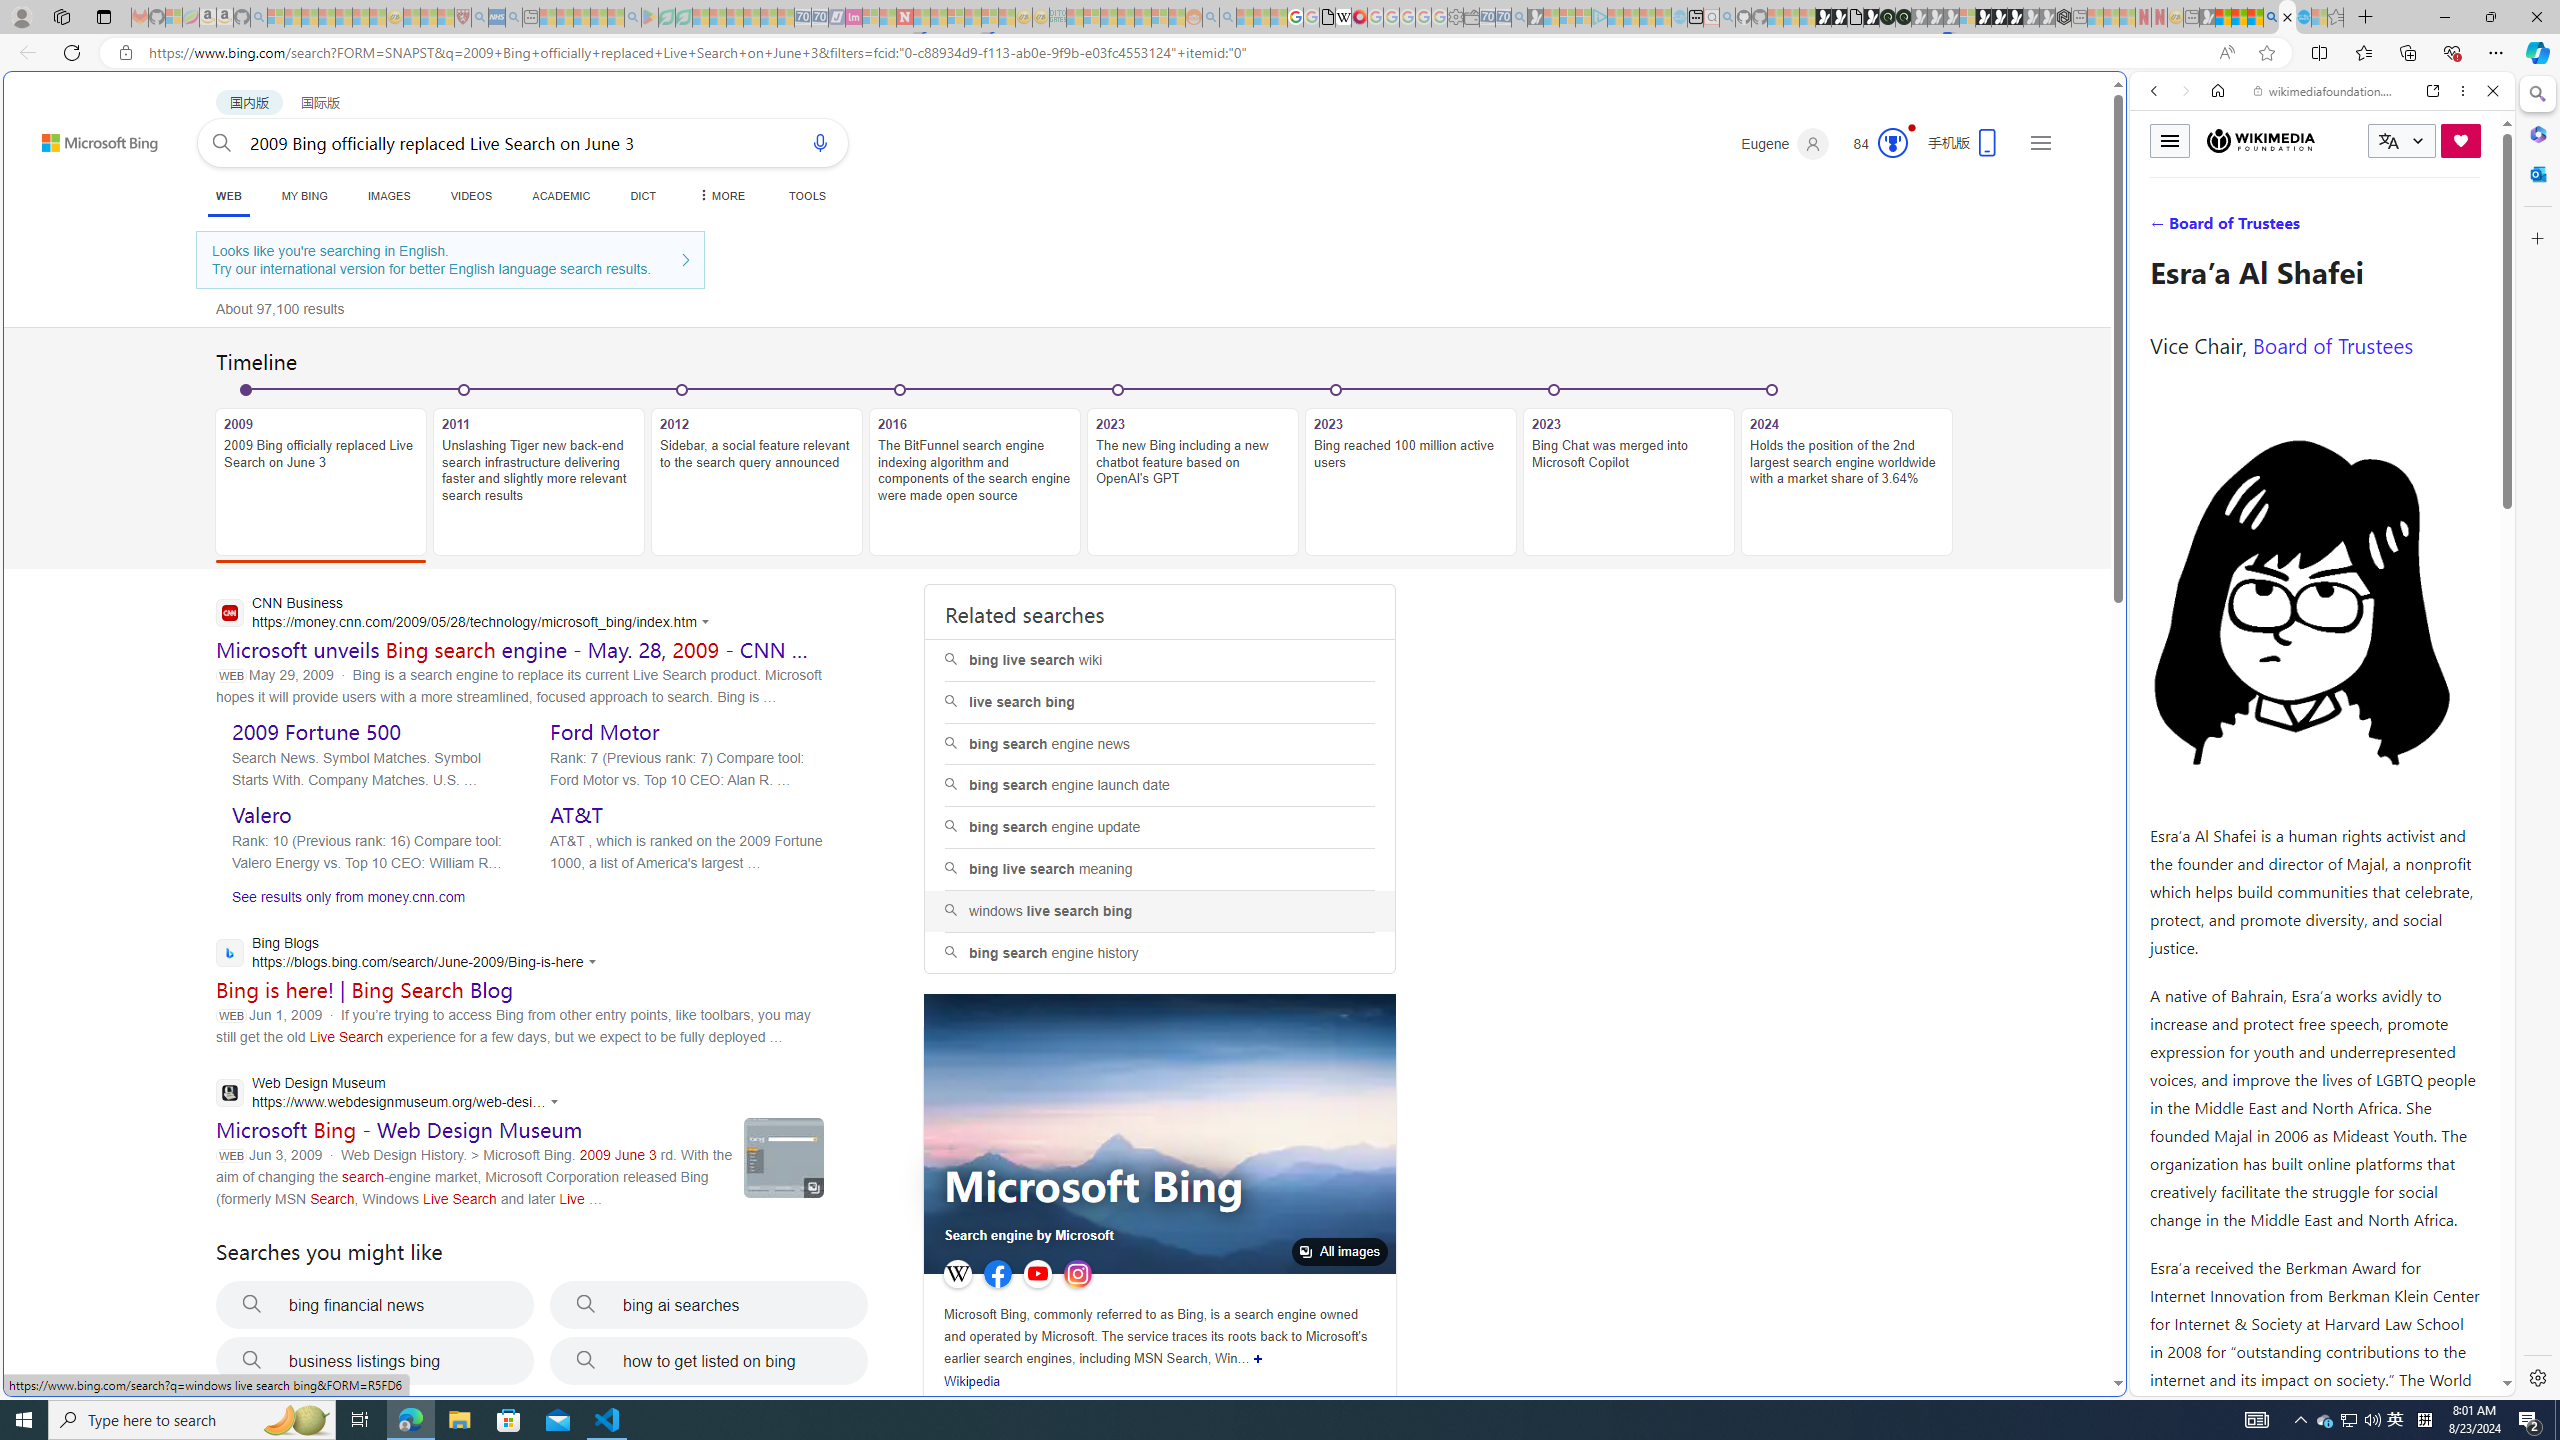  I want to click on bing financial news, so click(375, 1305).